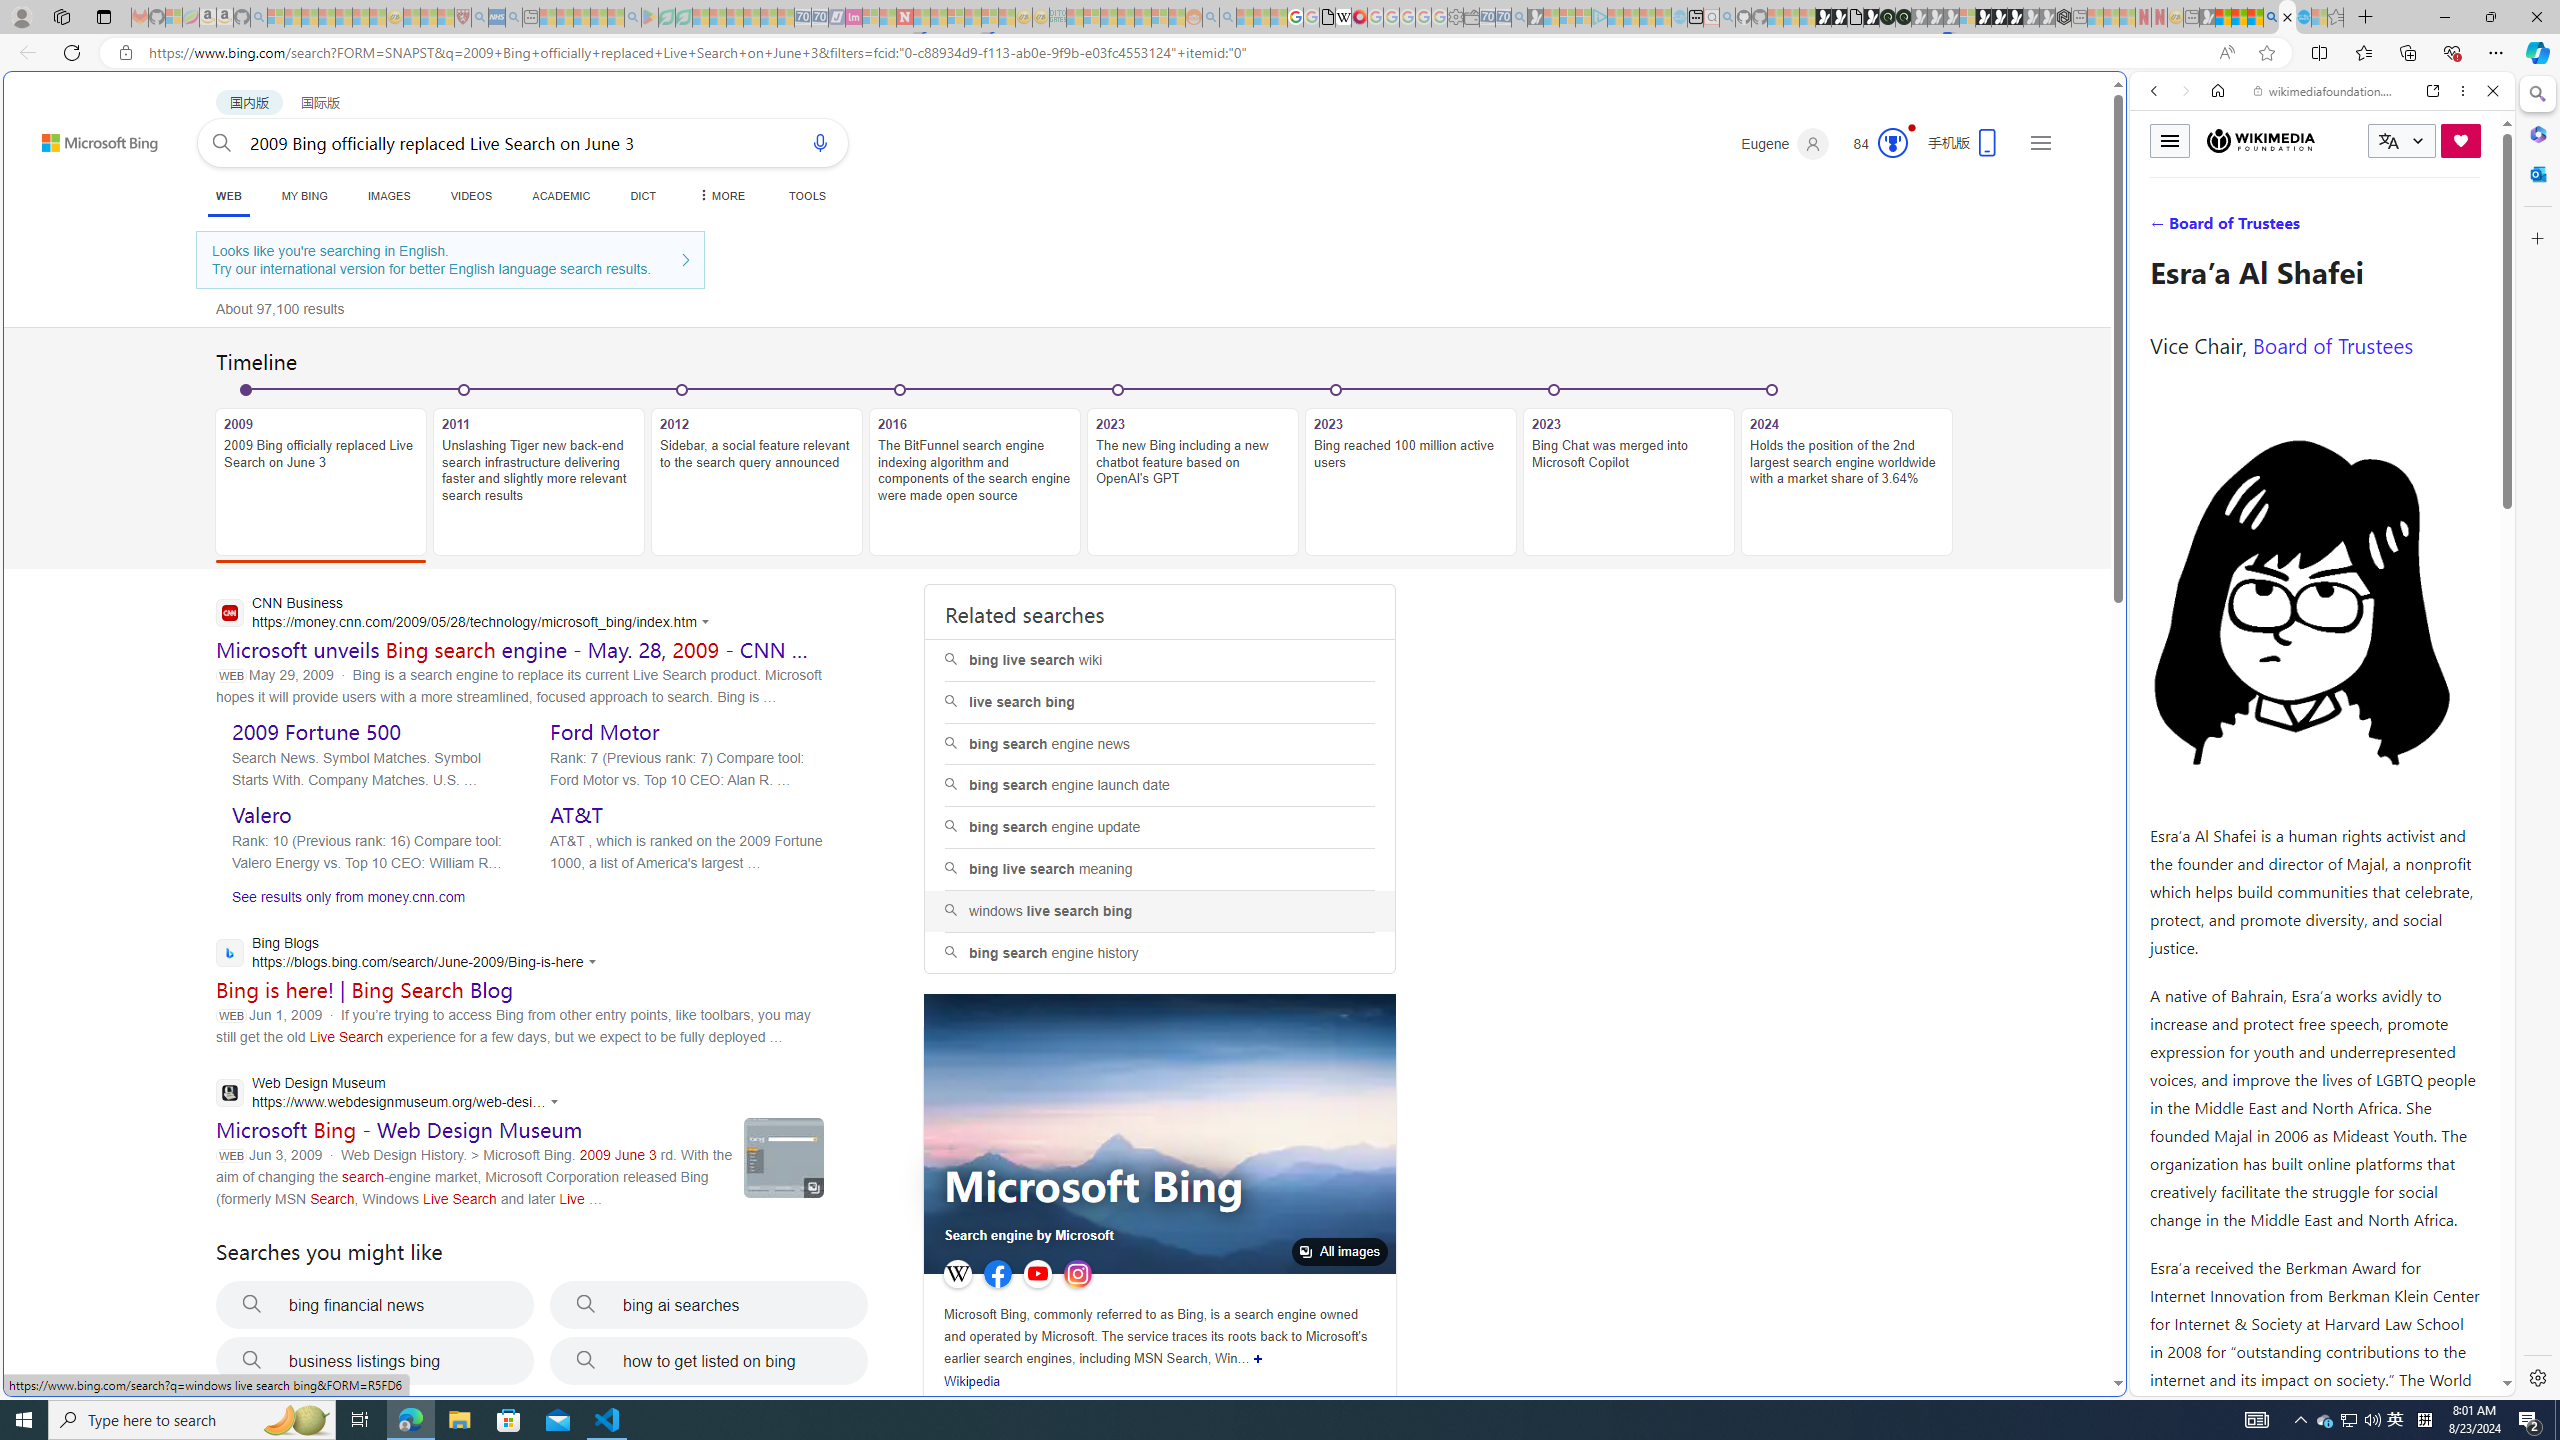  I want to click on bing financial news, so click(375, 1305).